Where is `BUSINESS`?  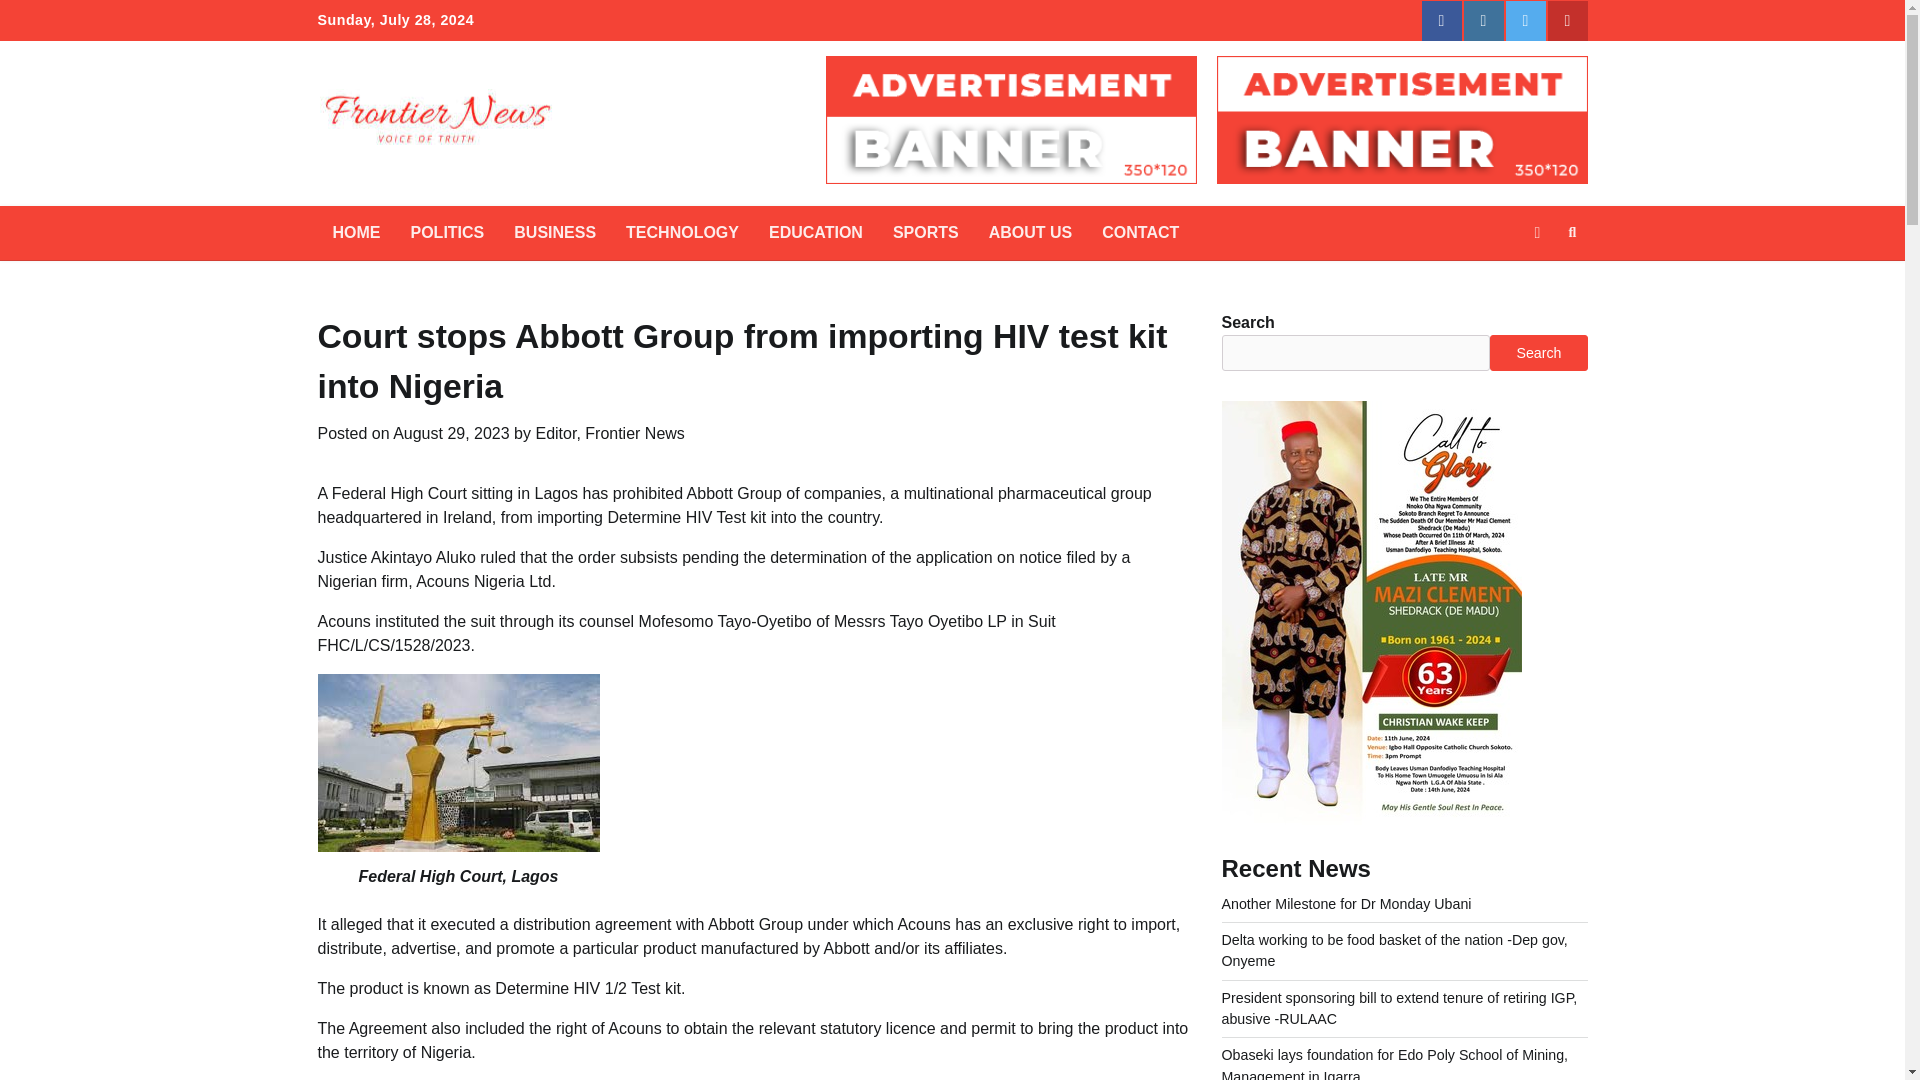
BUSINESS is located at coordinates (554, 233).